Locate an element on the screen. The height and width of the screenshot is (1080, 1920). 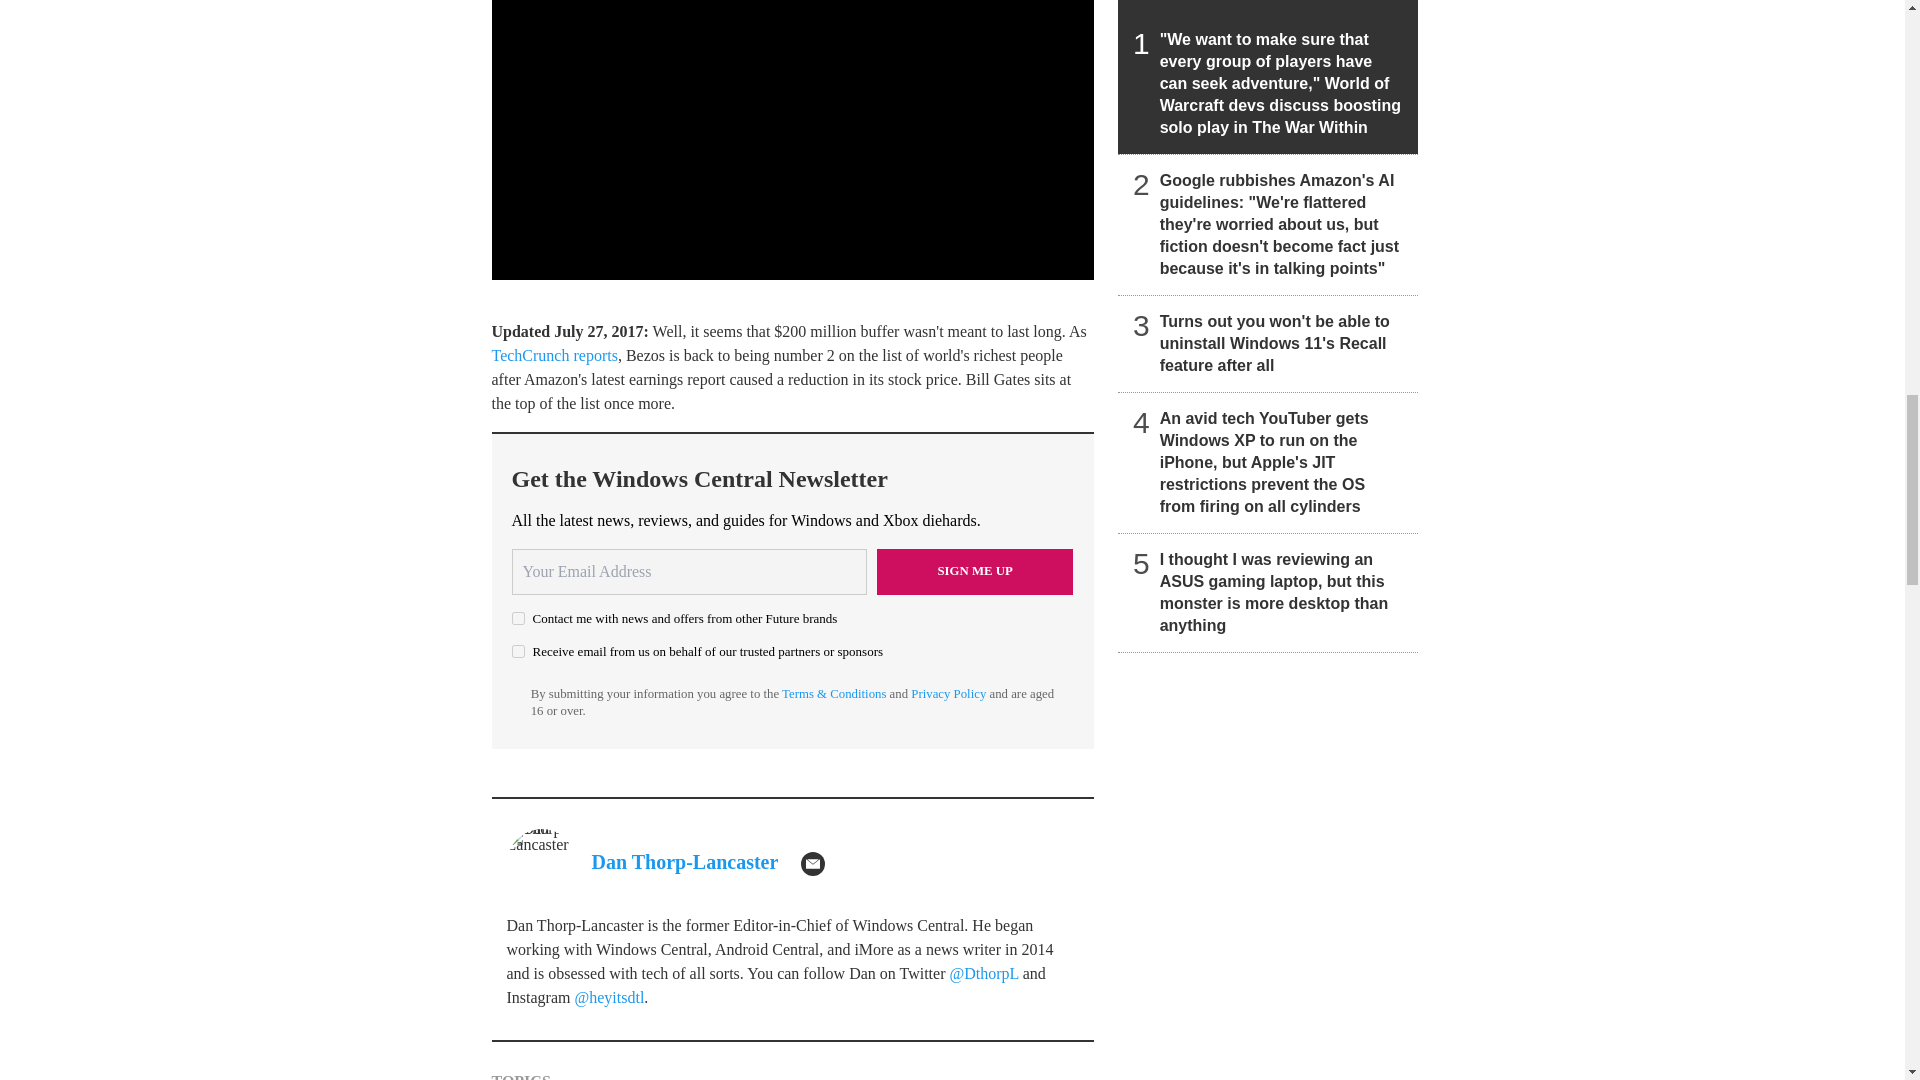
on is located at coordinates (518, 618).